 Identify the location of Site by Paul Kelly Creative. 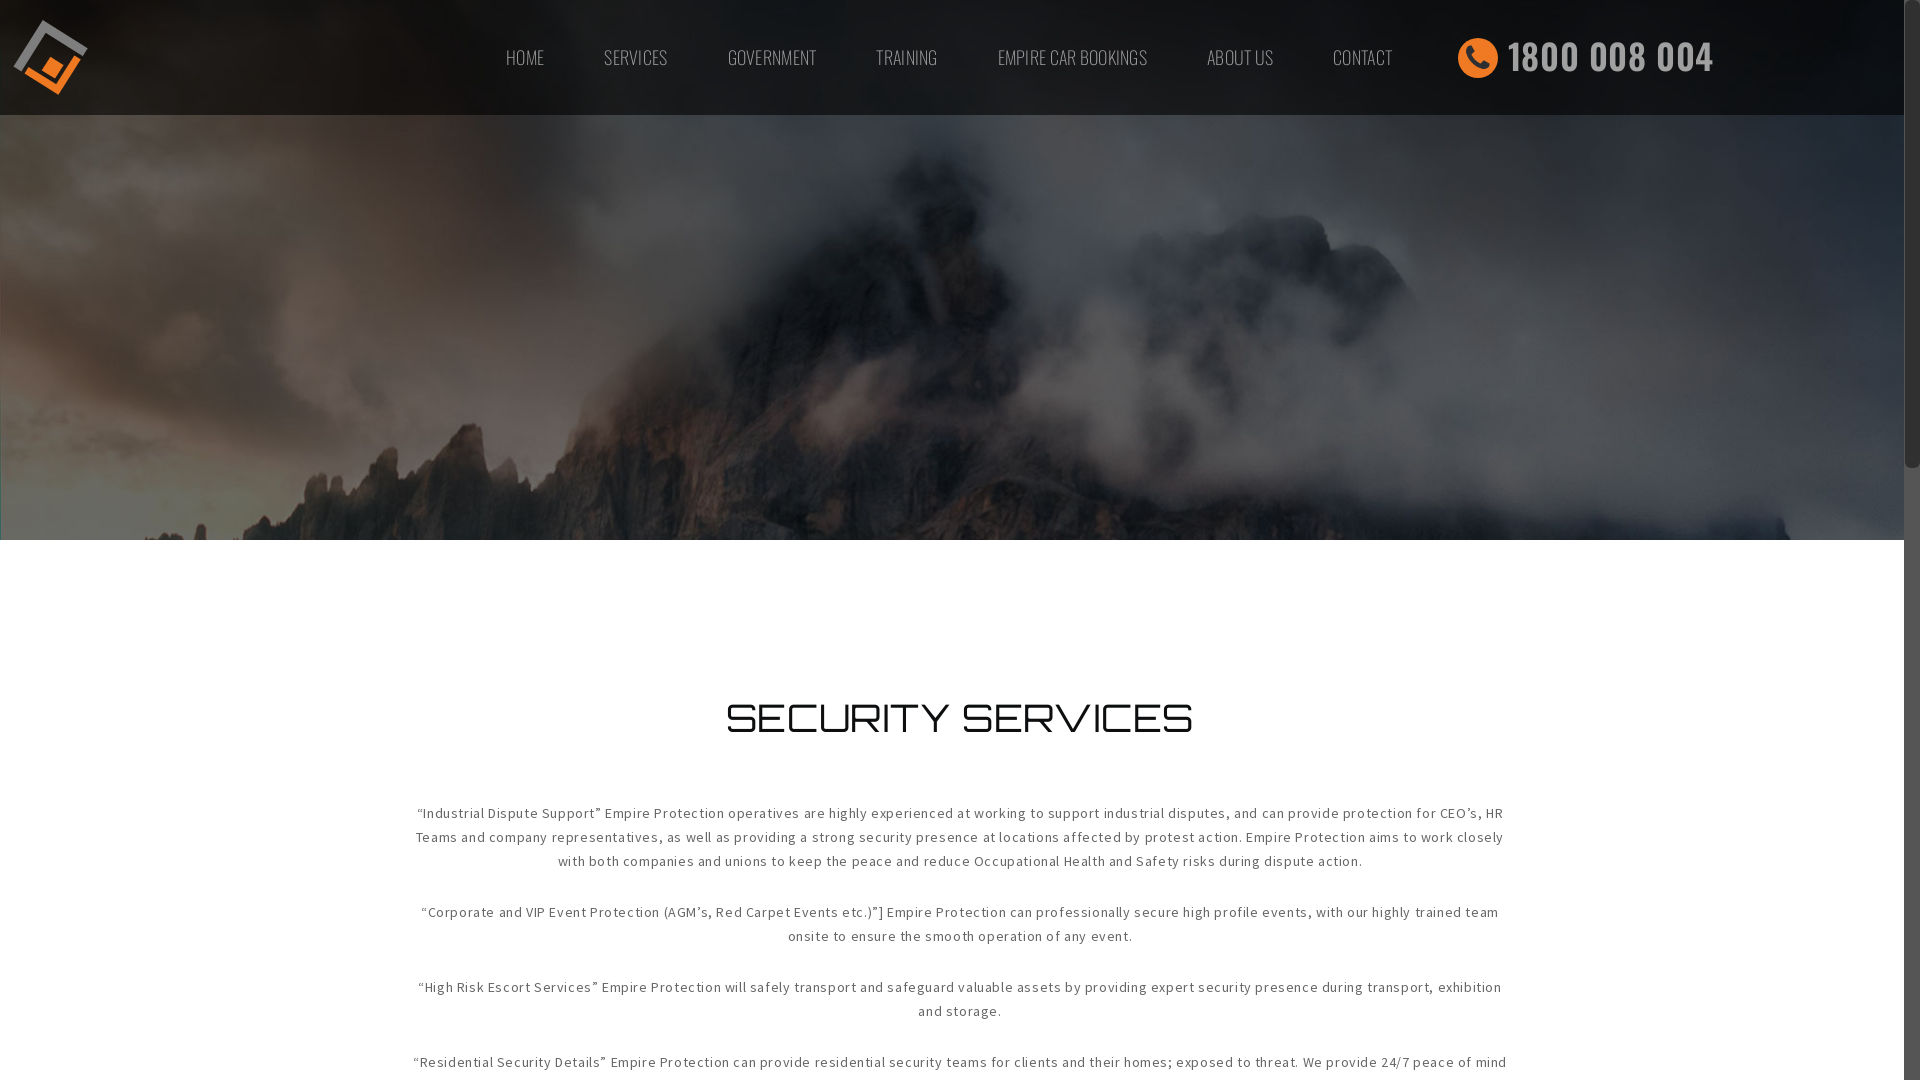
(902, 876).